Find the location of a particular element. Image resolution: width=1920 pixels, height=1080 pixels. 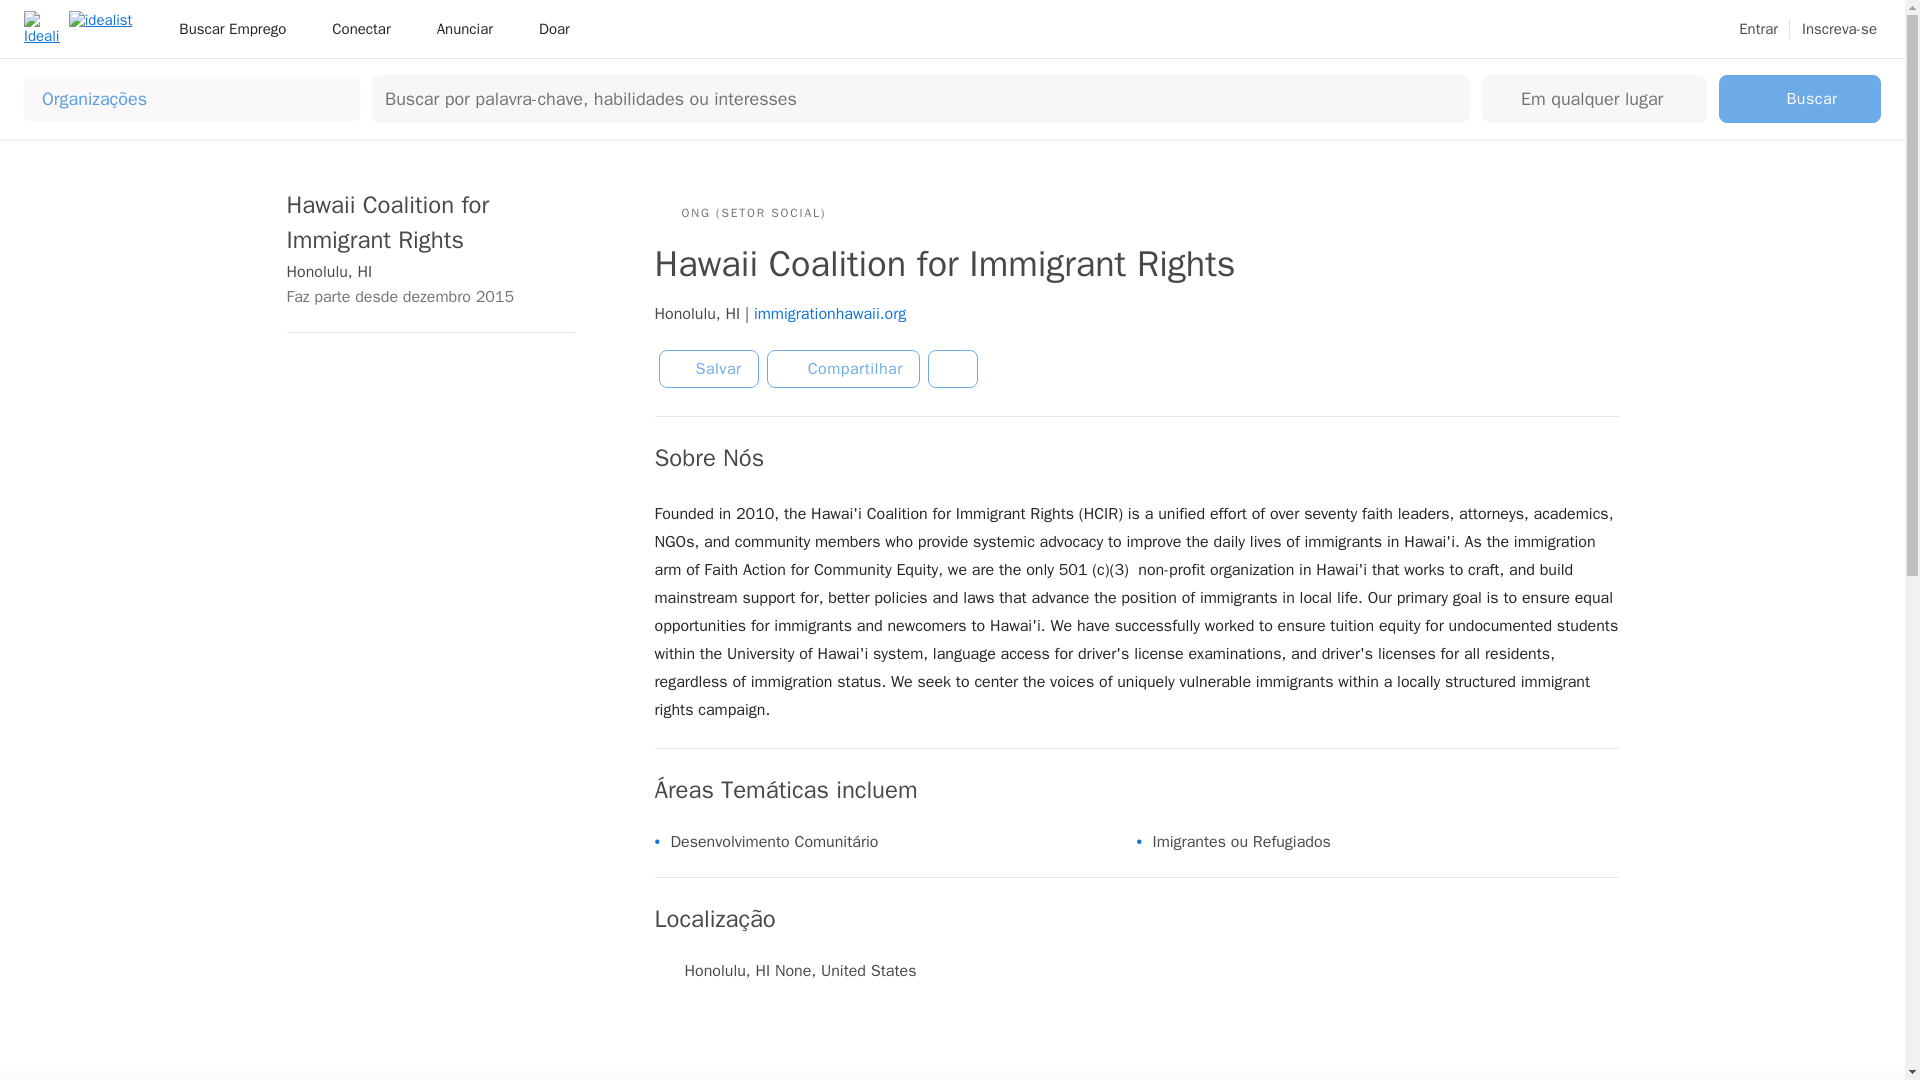

Buscar is located at coordinates (1800, 98).